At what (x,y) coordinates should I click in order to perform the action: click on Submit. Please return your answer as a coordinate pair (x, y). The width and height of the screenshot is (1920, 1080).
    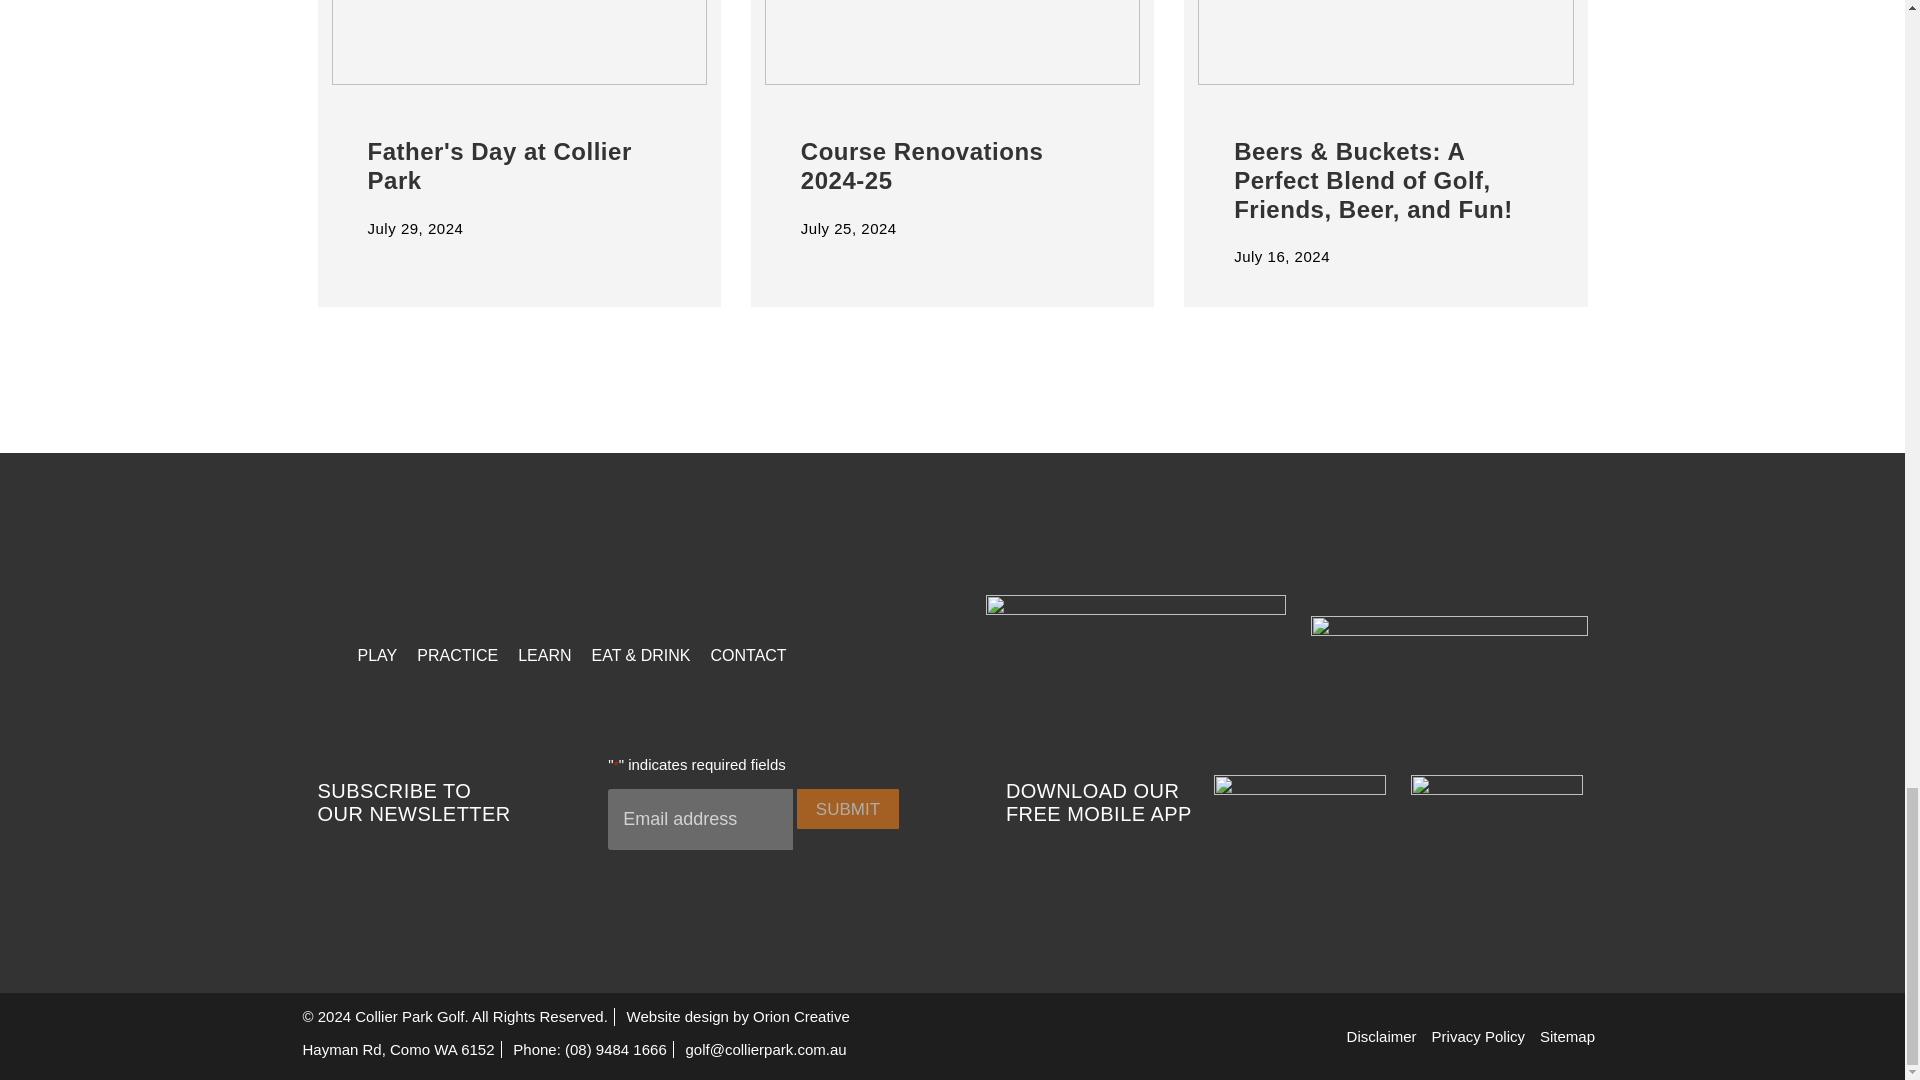
    Looking at the image, I should click on (847, 809).